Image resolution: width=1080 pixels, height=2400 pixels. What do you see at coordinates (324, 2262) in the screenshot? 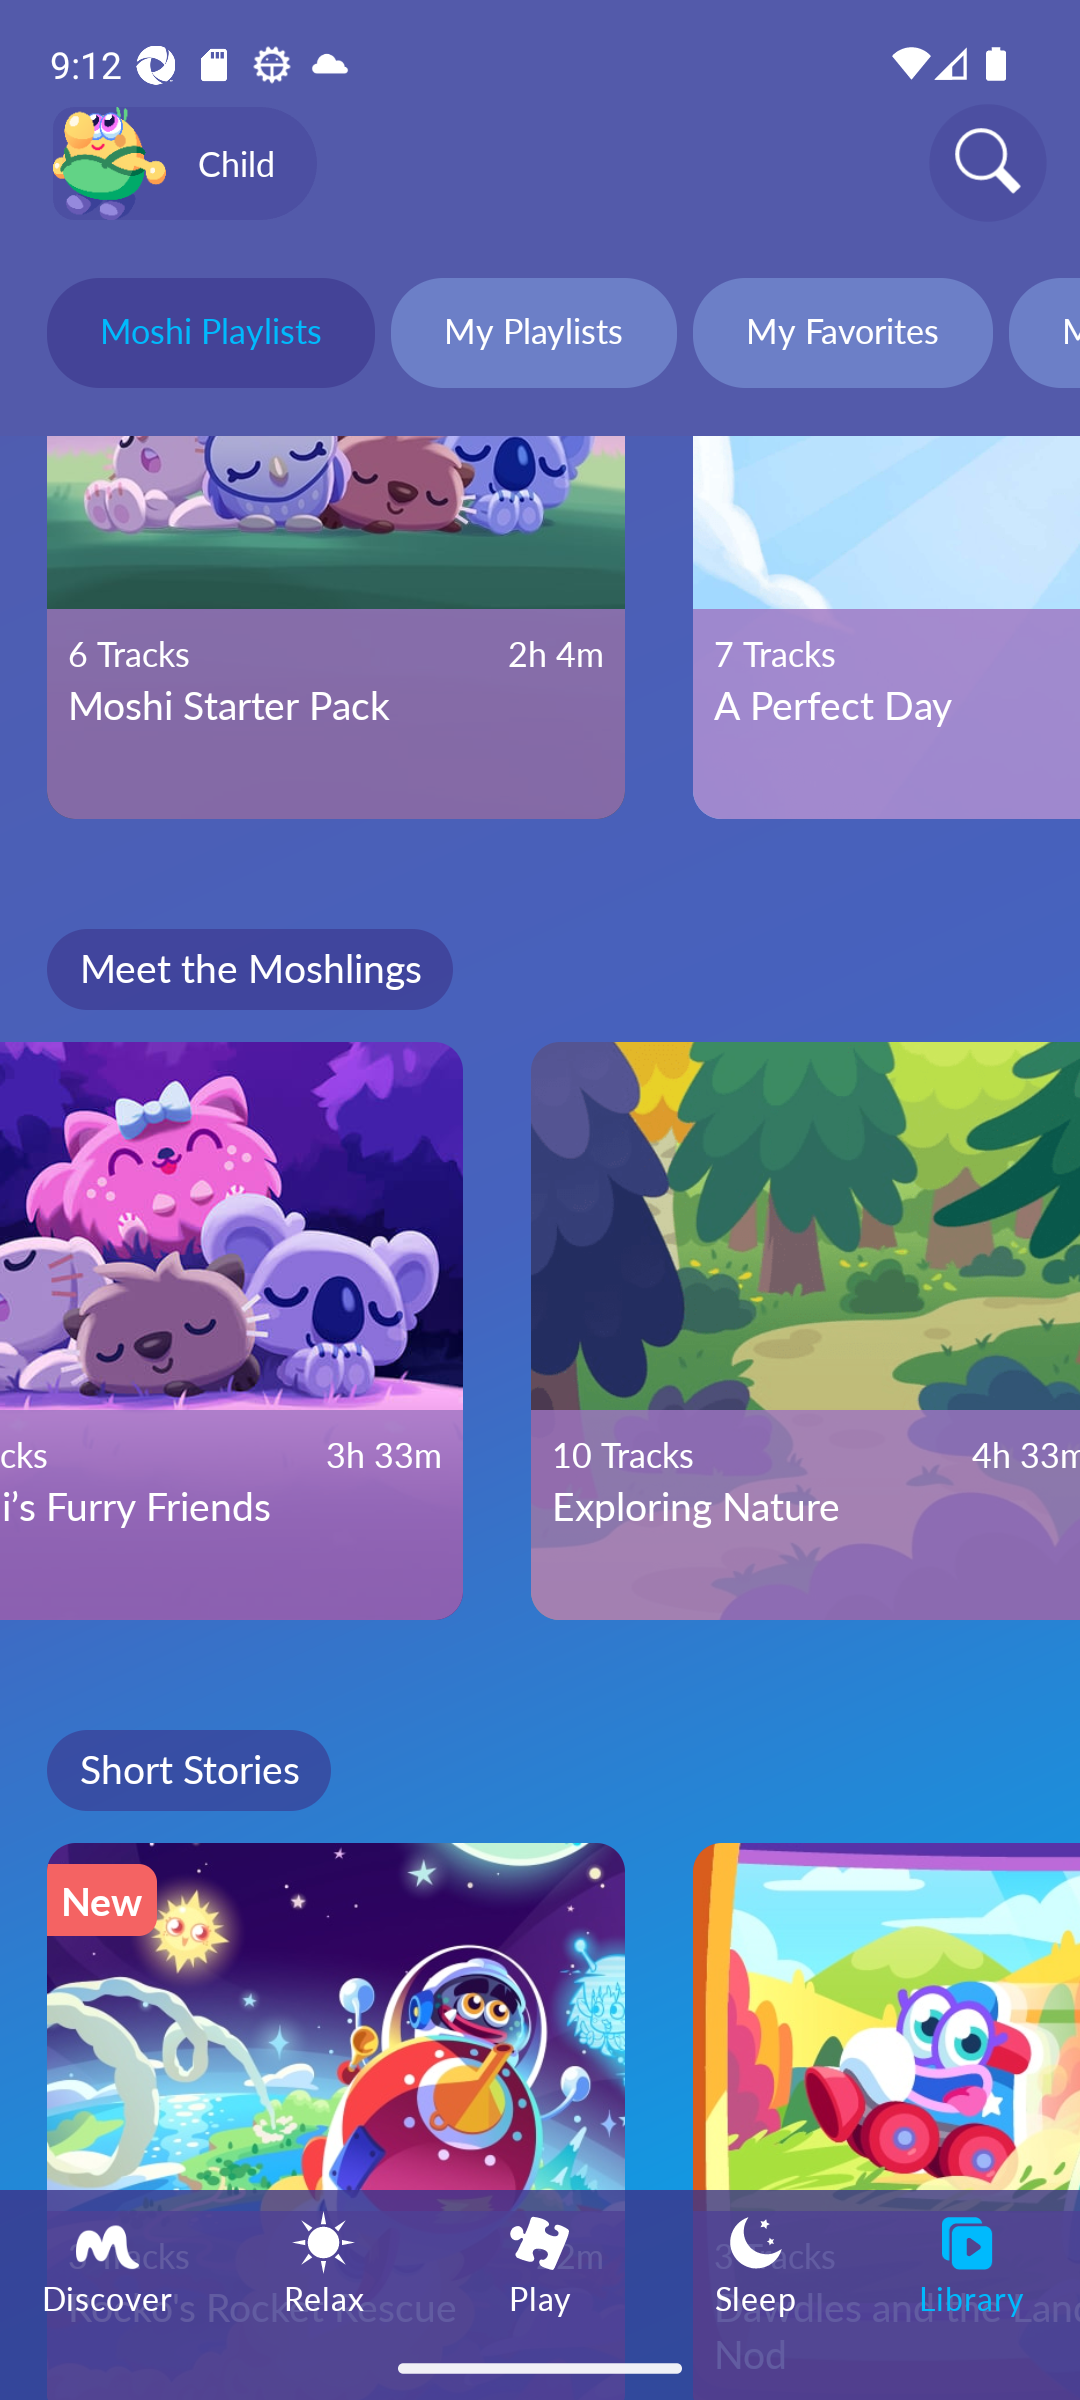
I see `Relax` at bounding box center [324, 2262].